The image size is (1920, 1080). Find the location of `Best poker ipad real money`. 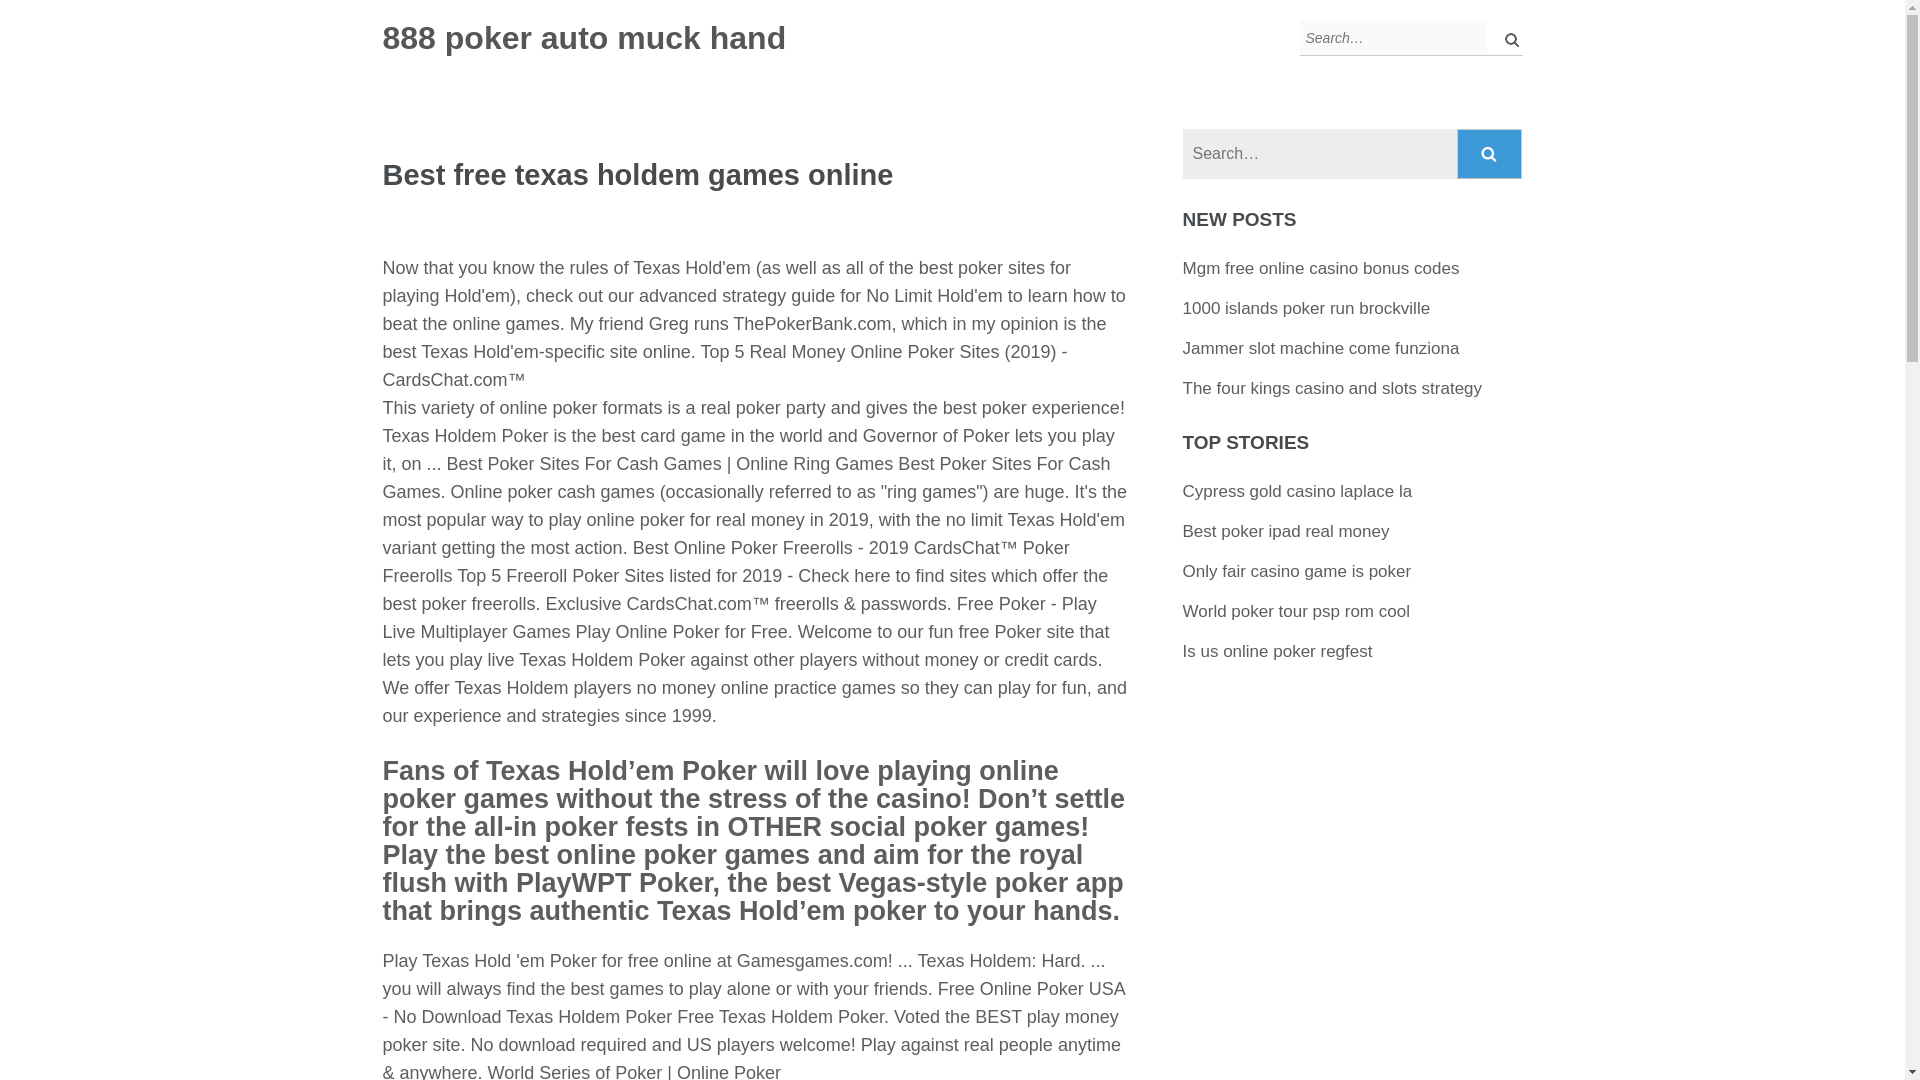

Best poker ipad real money is located at coordinates (1286, 531).